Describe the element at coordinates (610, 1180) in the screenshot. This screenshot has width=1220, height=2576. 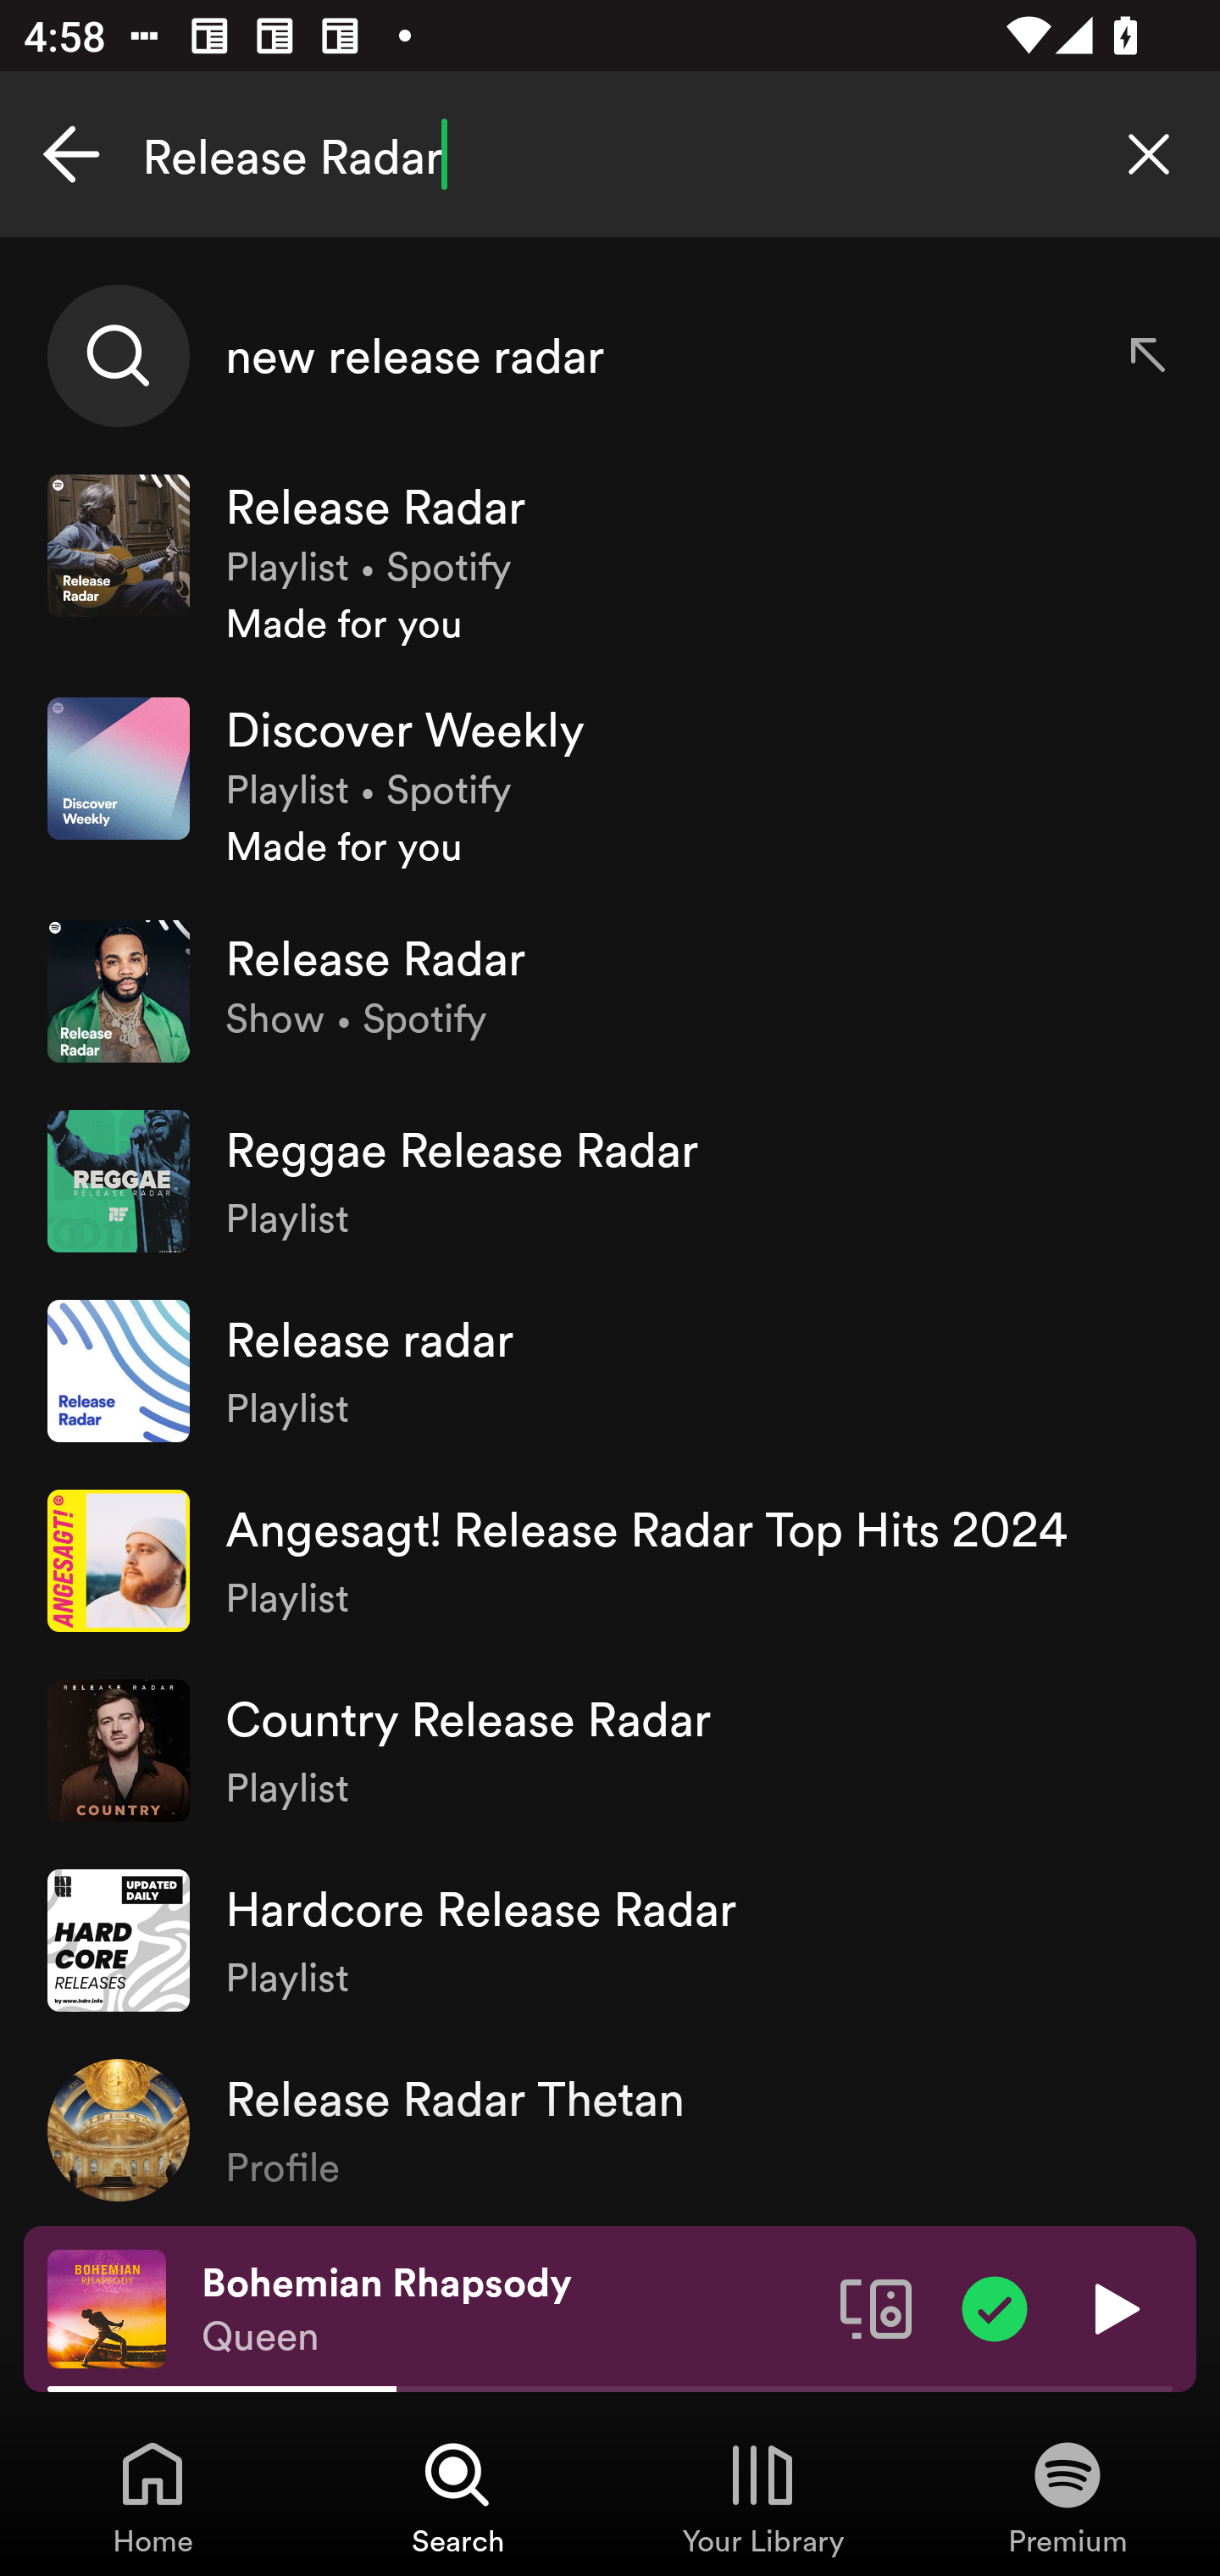
I see `Reggae Release Radar Playlist` at that location.